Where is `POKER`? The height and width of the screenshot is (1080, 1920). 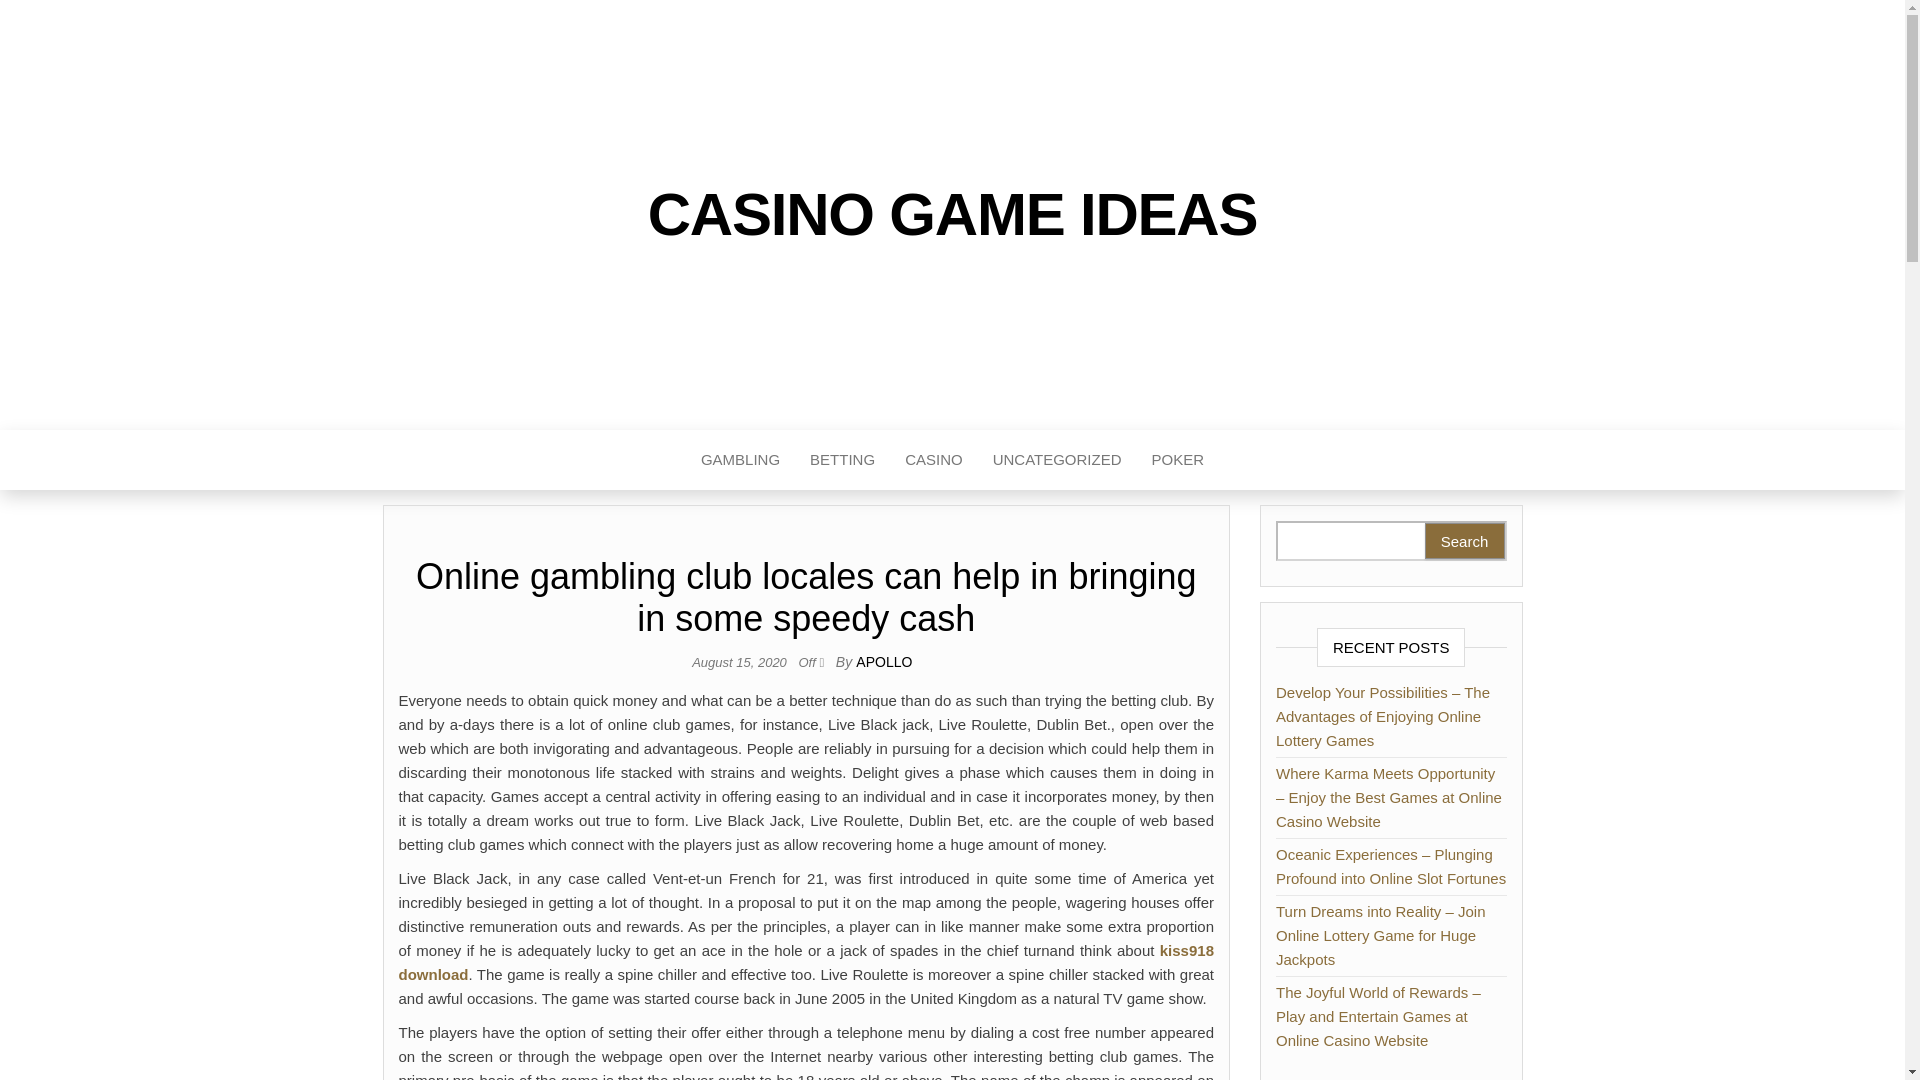
POKER is located at coordinates (1178, 460).